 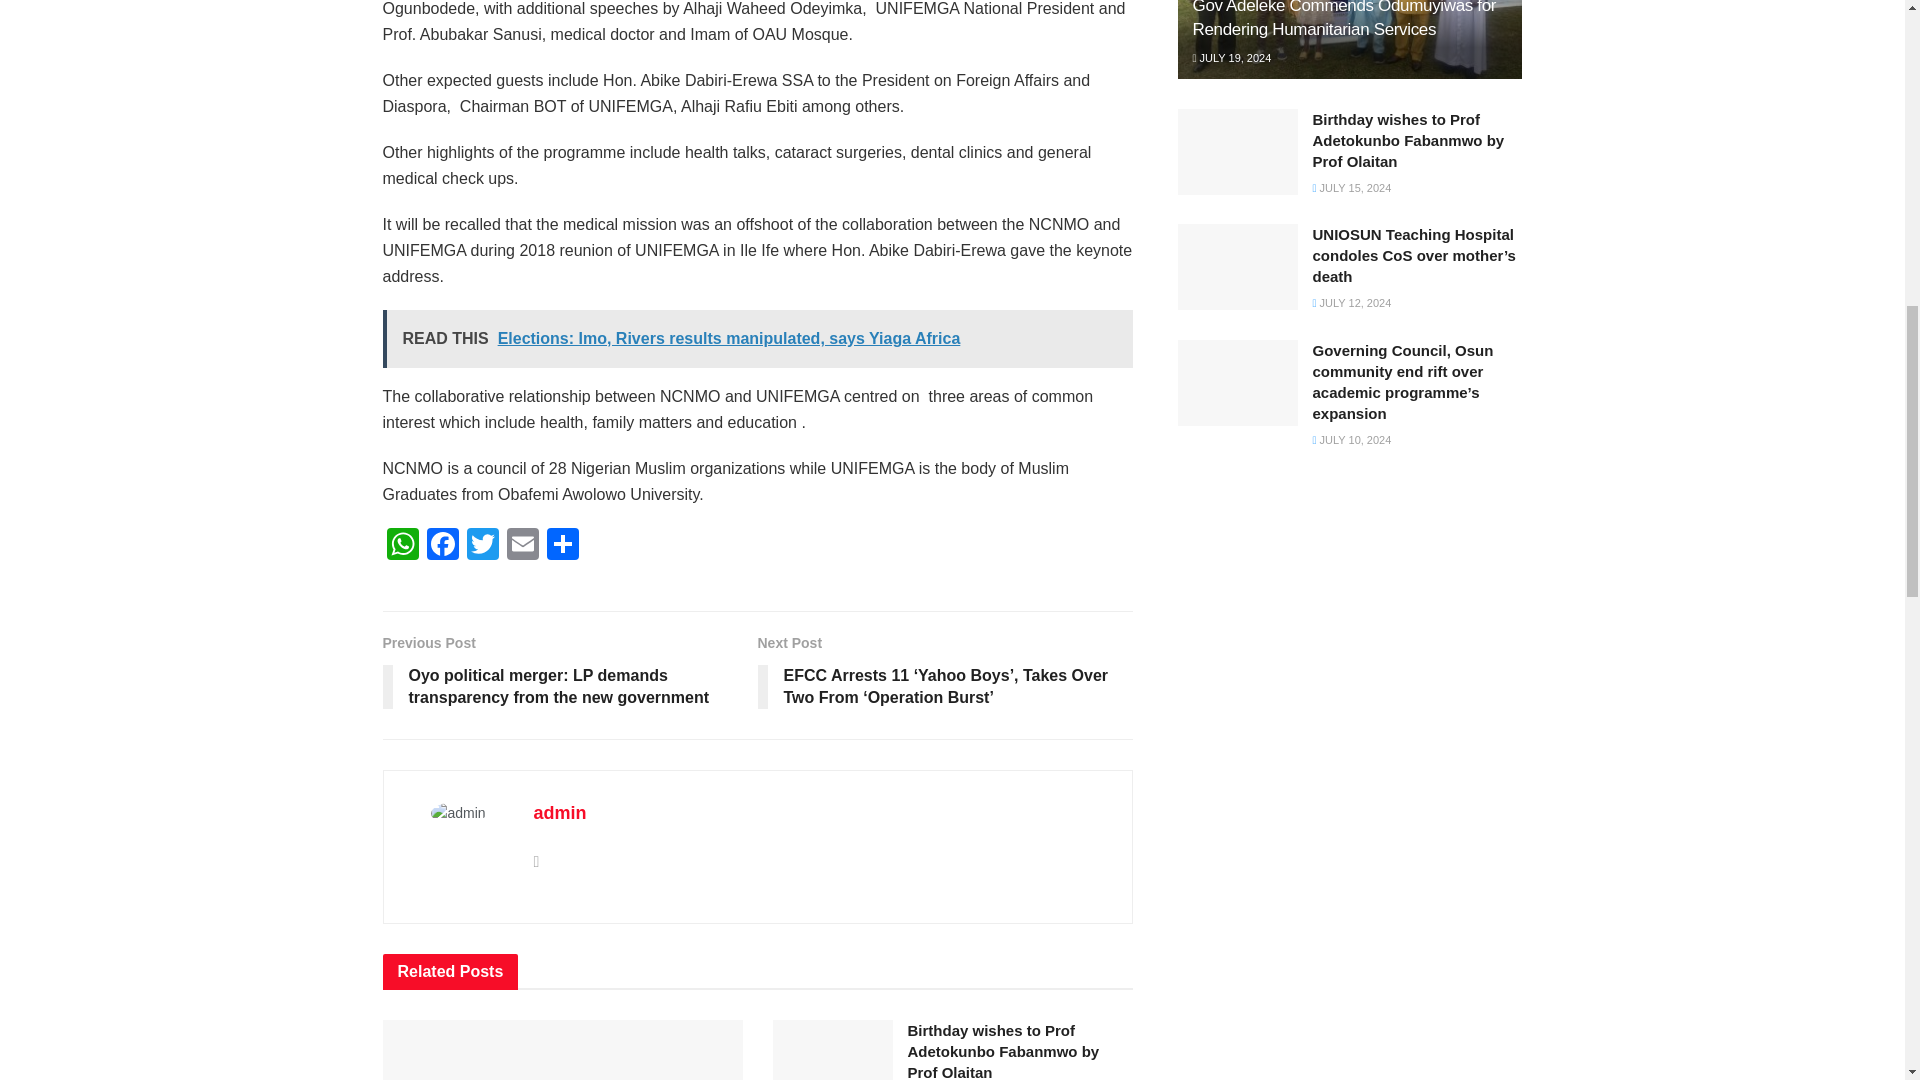 What do you see at coordinates (521, 546) in the screenshot?
I see `Email` at bounding box center [521, 546].